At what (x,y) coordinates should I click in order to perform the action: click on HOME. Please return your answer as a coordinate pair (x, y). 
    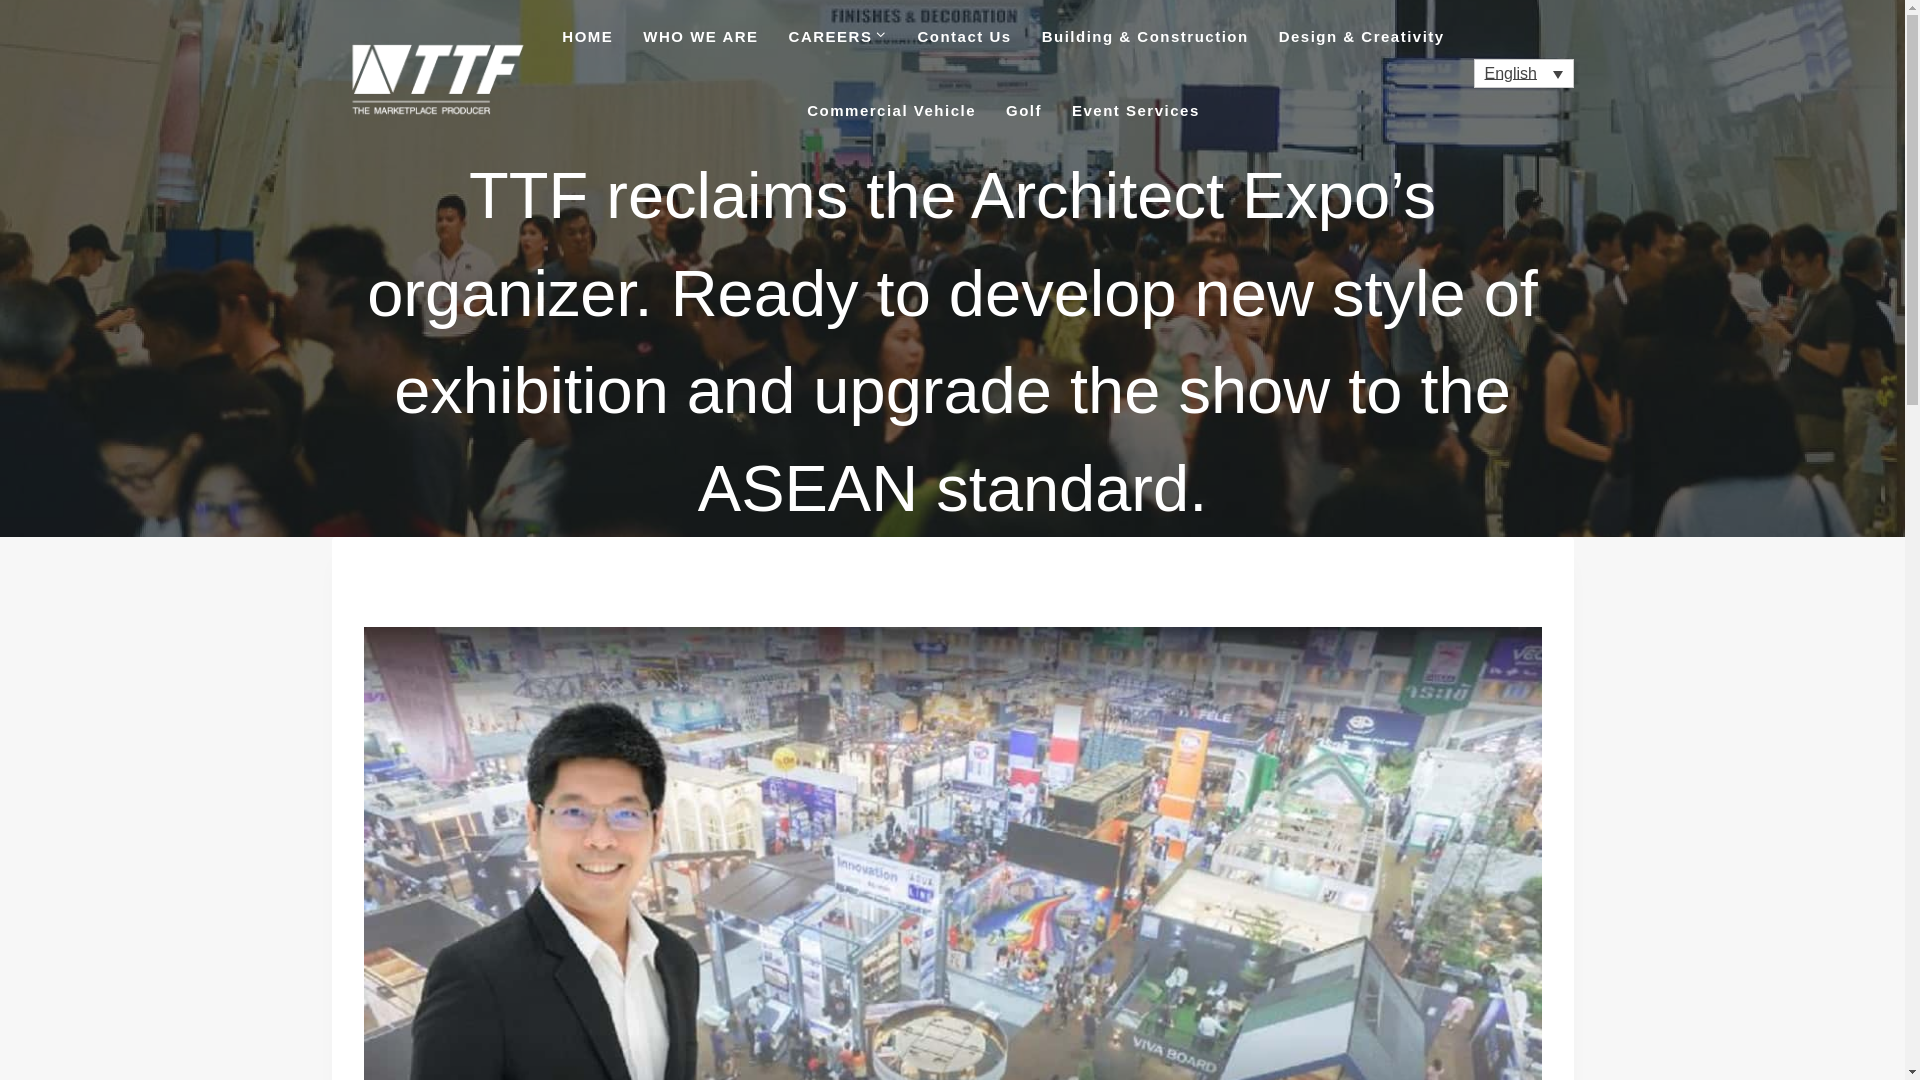
    Looking at the image, I should click on (587, 37).